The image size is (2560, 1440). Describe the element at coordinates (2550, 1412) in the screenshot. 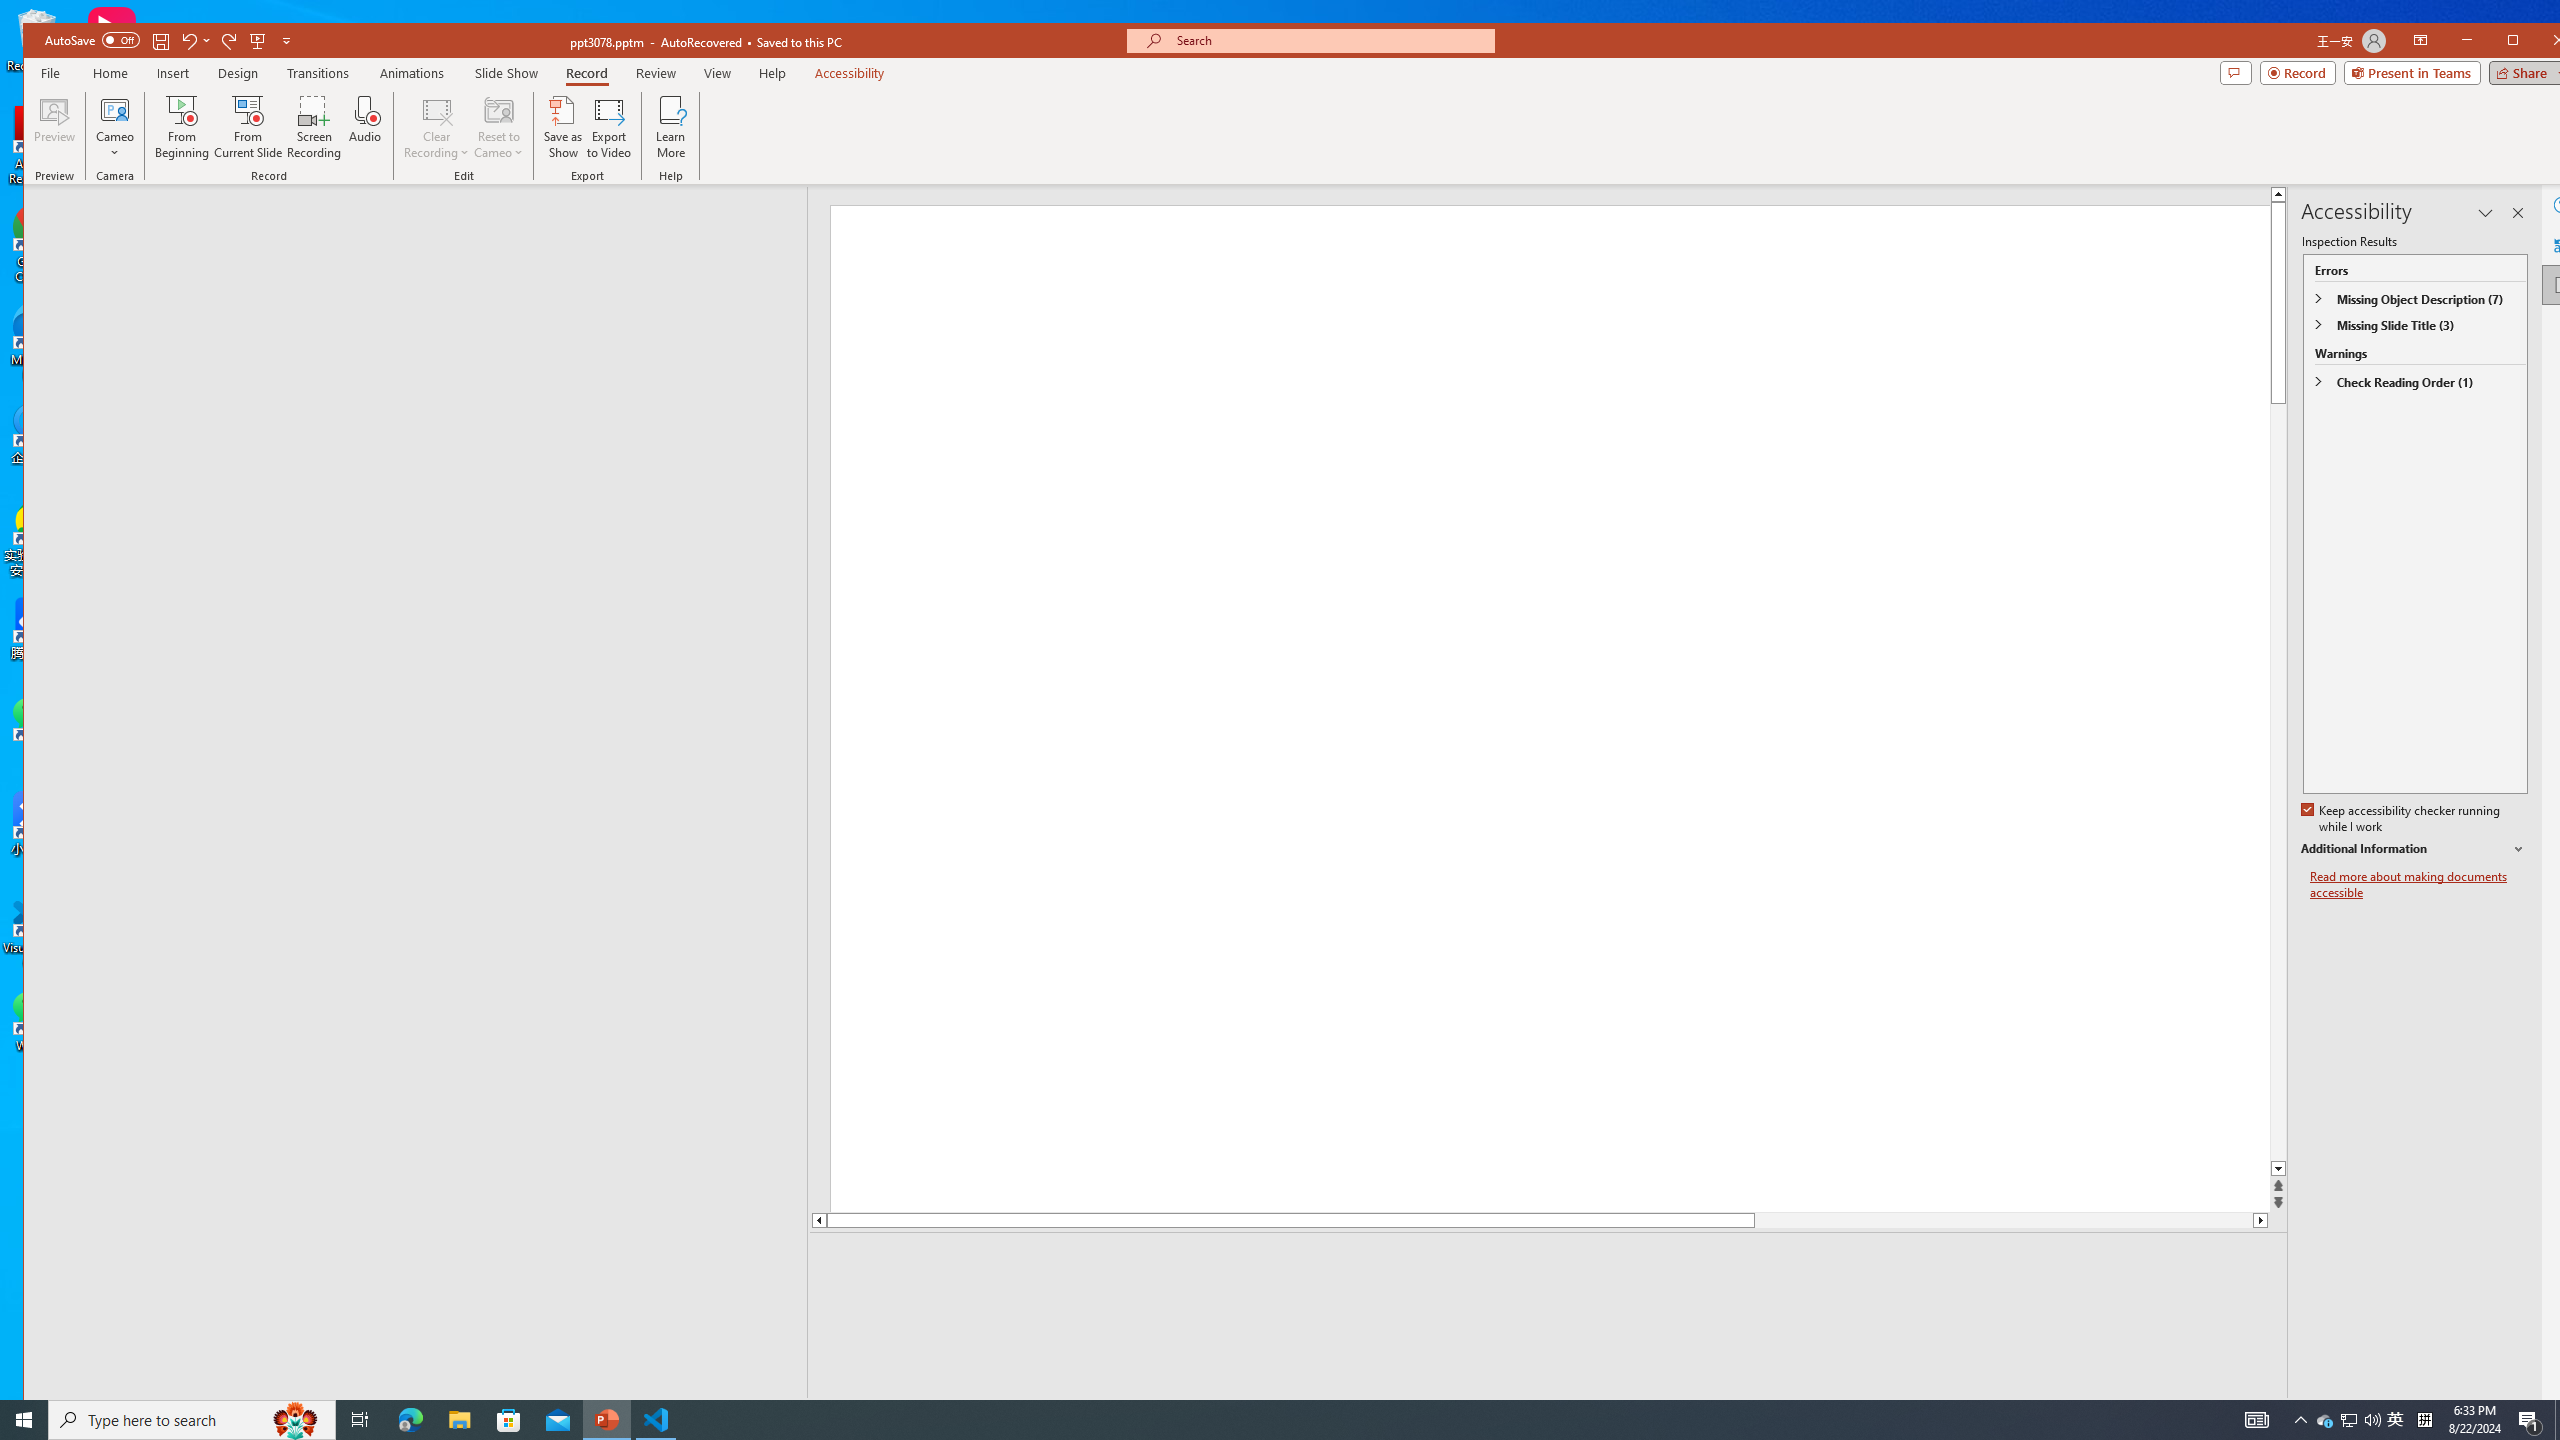

I see `Zoom 172%` at that location.